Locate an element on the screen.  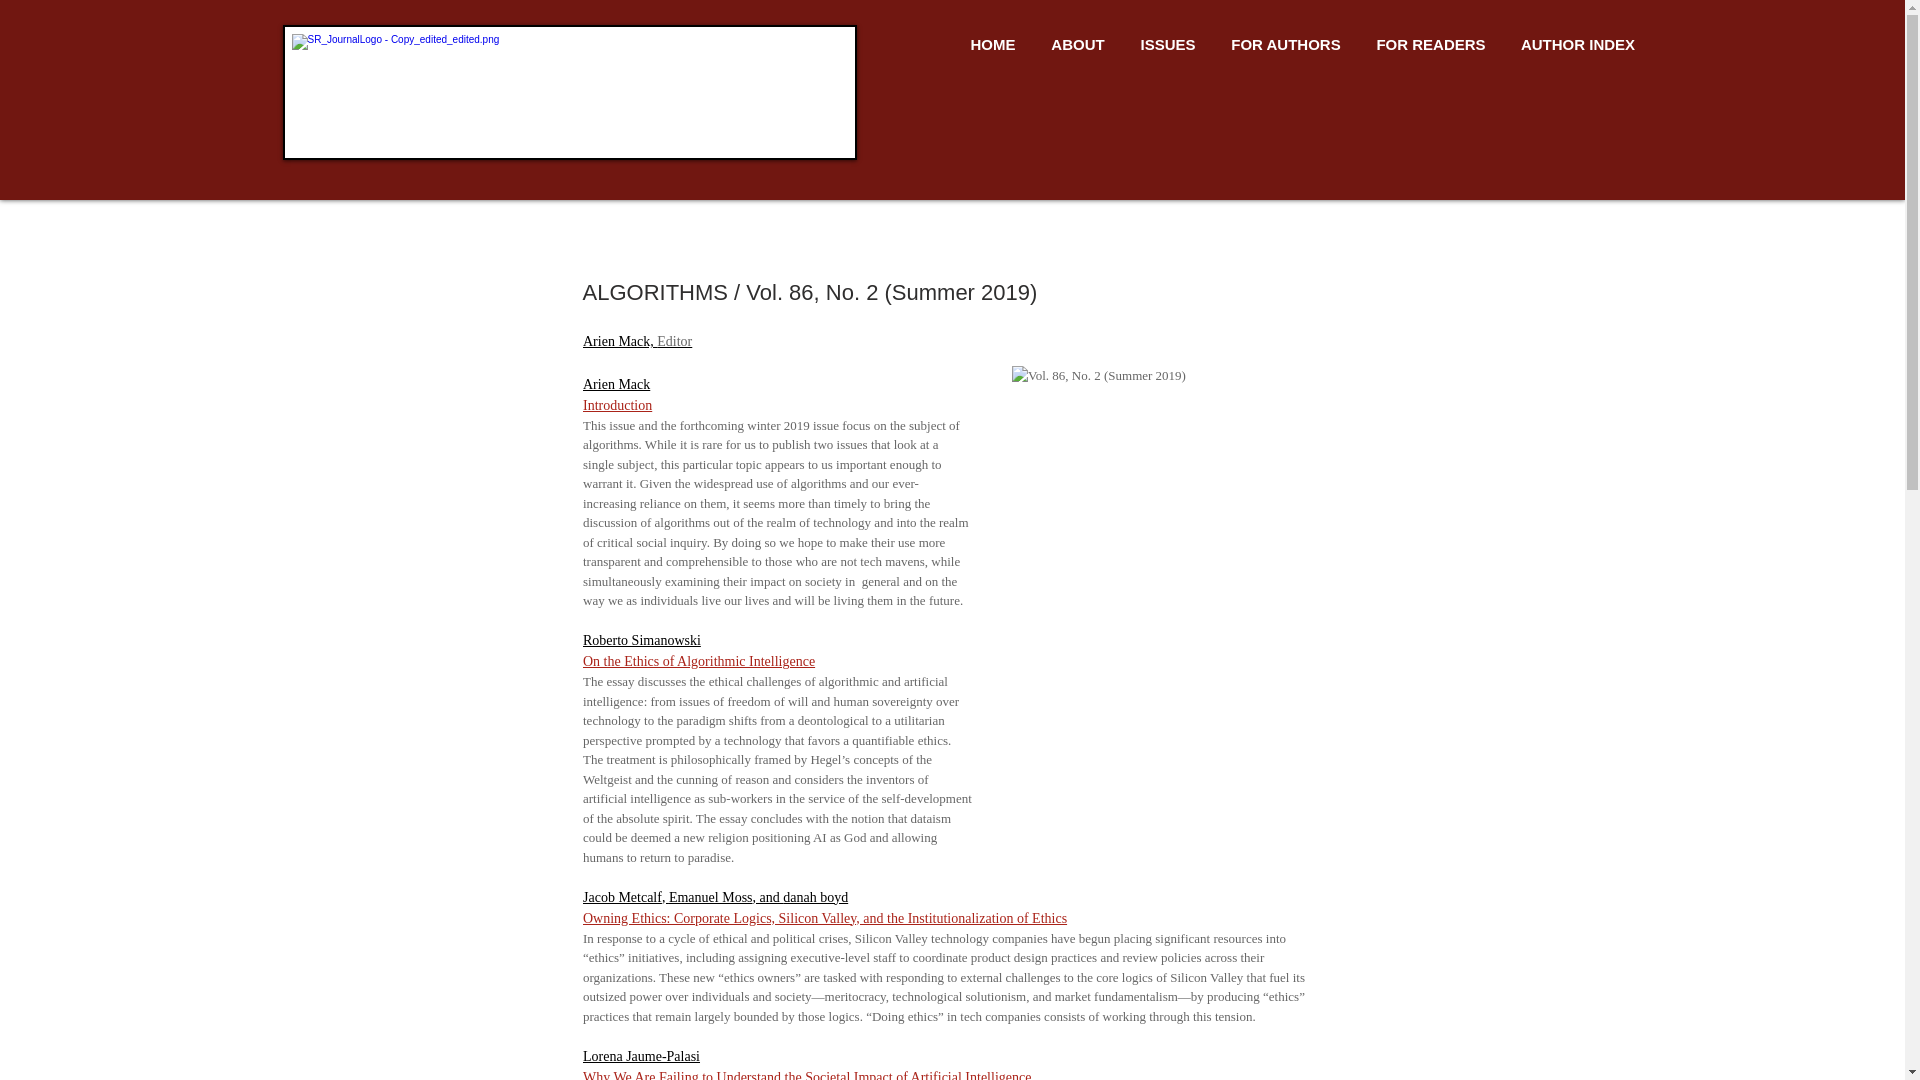
Lorena Jaume-Palasi is located at coordinates (640, 1054).